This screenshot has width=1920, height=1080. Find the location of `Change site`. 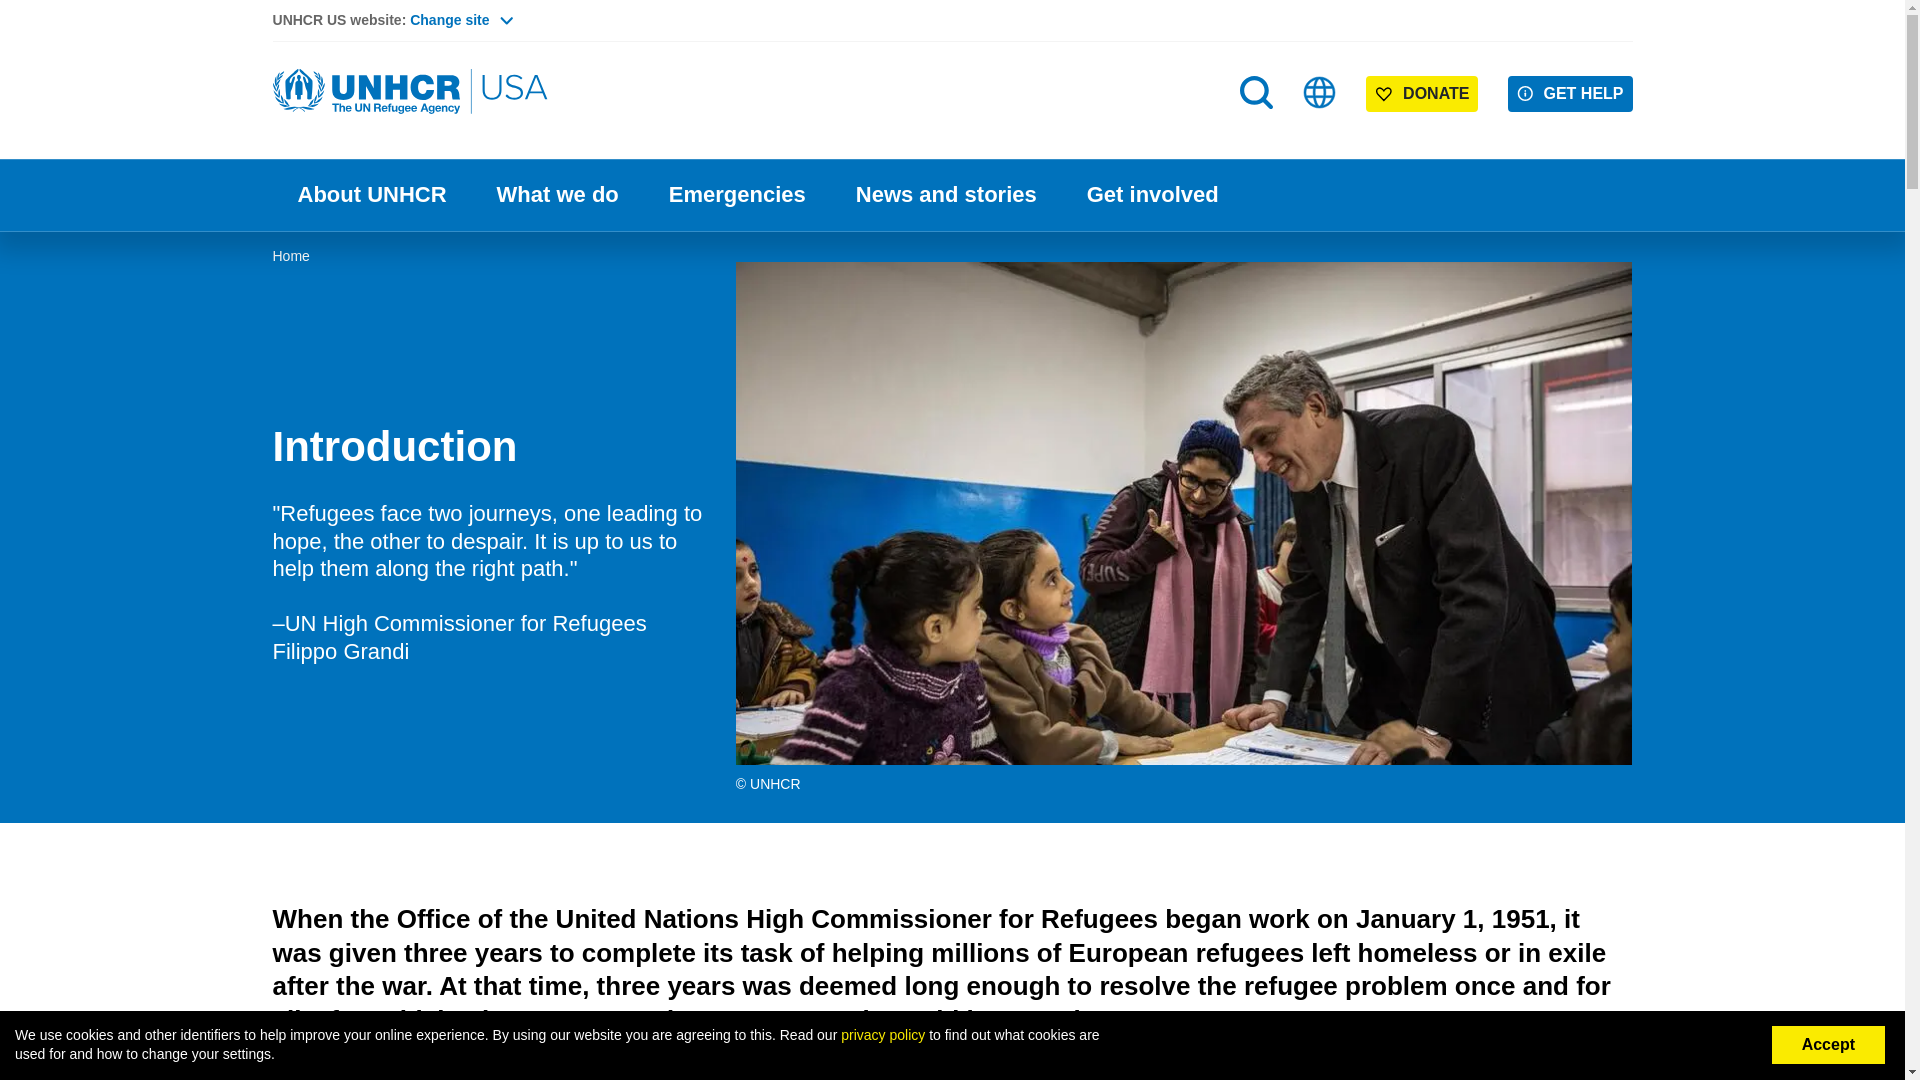

Change site is located at coordinates (461, 20).